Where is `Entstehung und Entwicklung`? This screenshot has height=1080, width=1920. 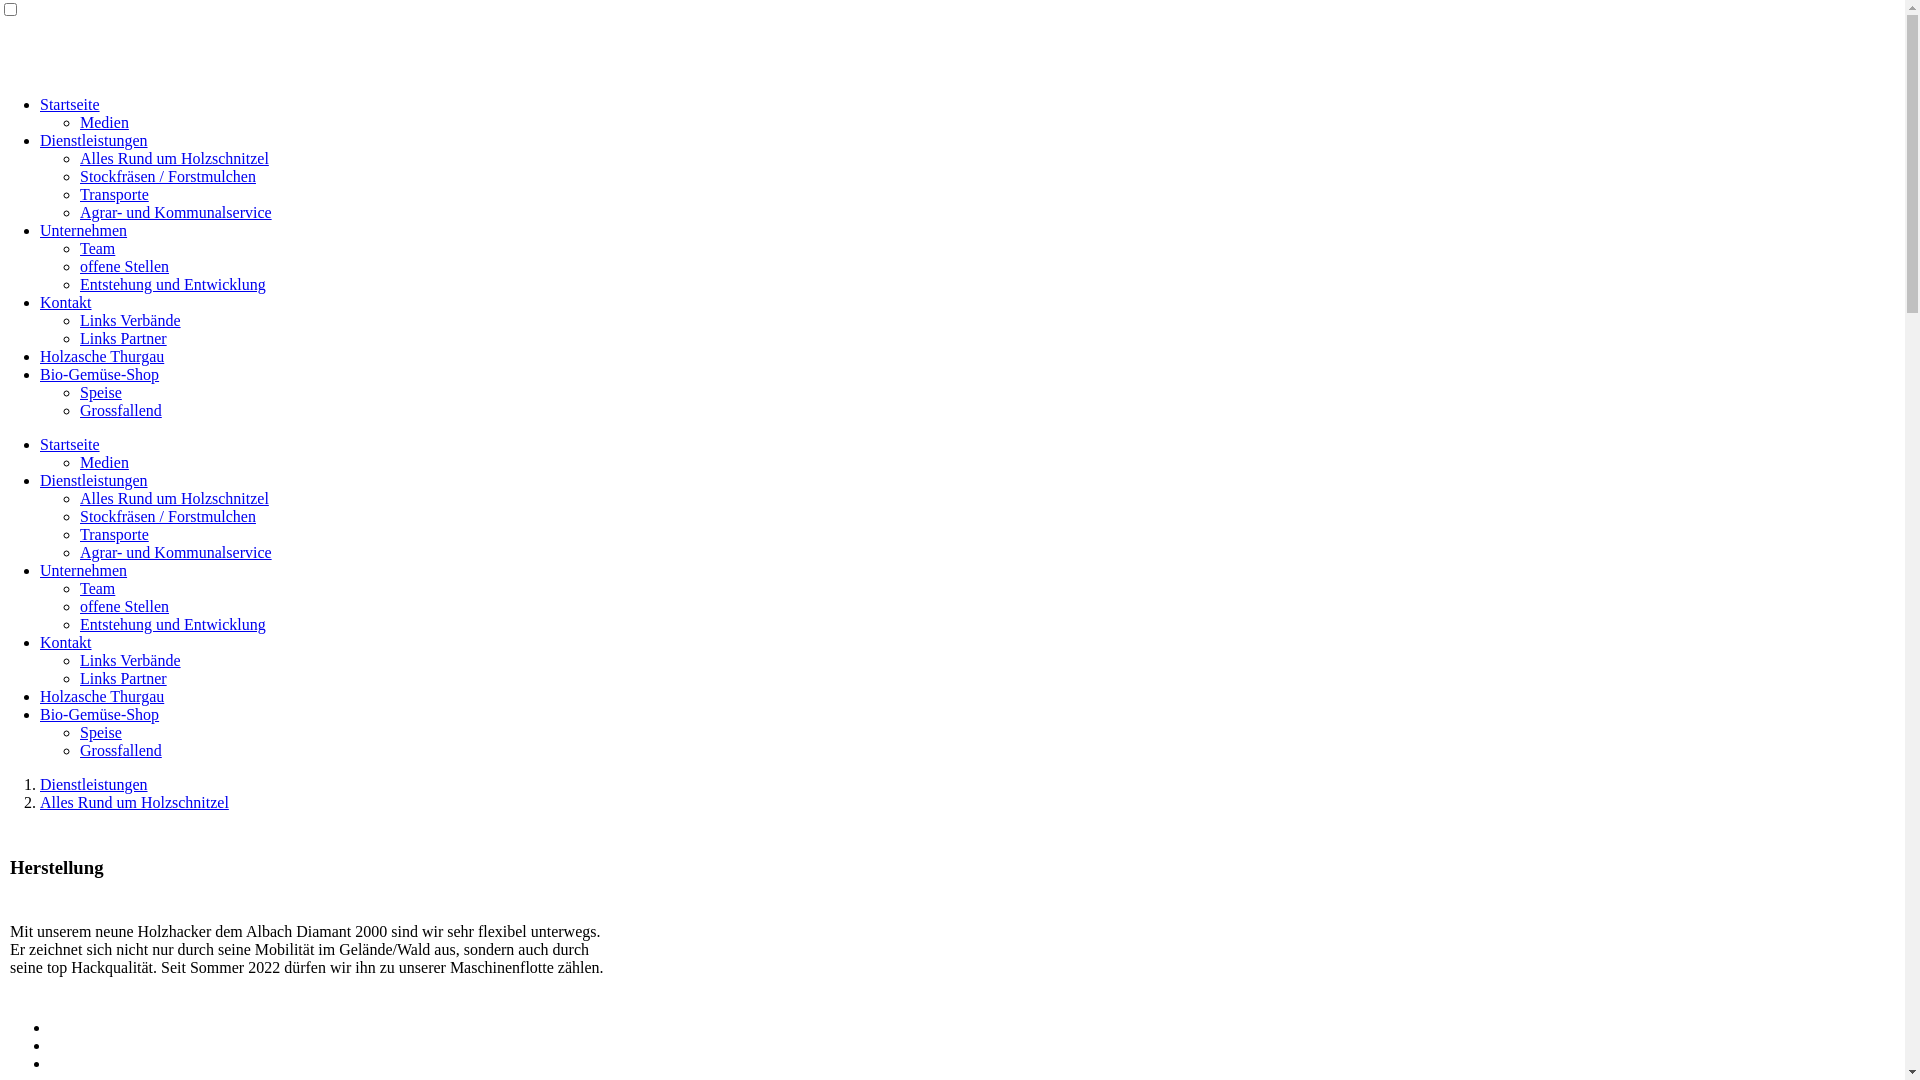 Entstehung und Entwicklung is located at coordinates (173, 624).